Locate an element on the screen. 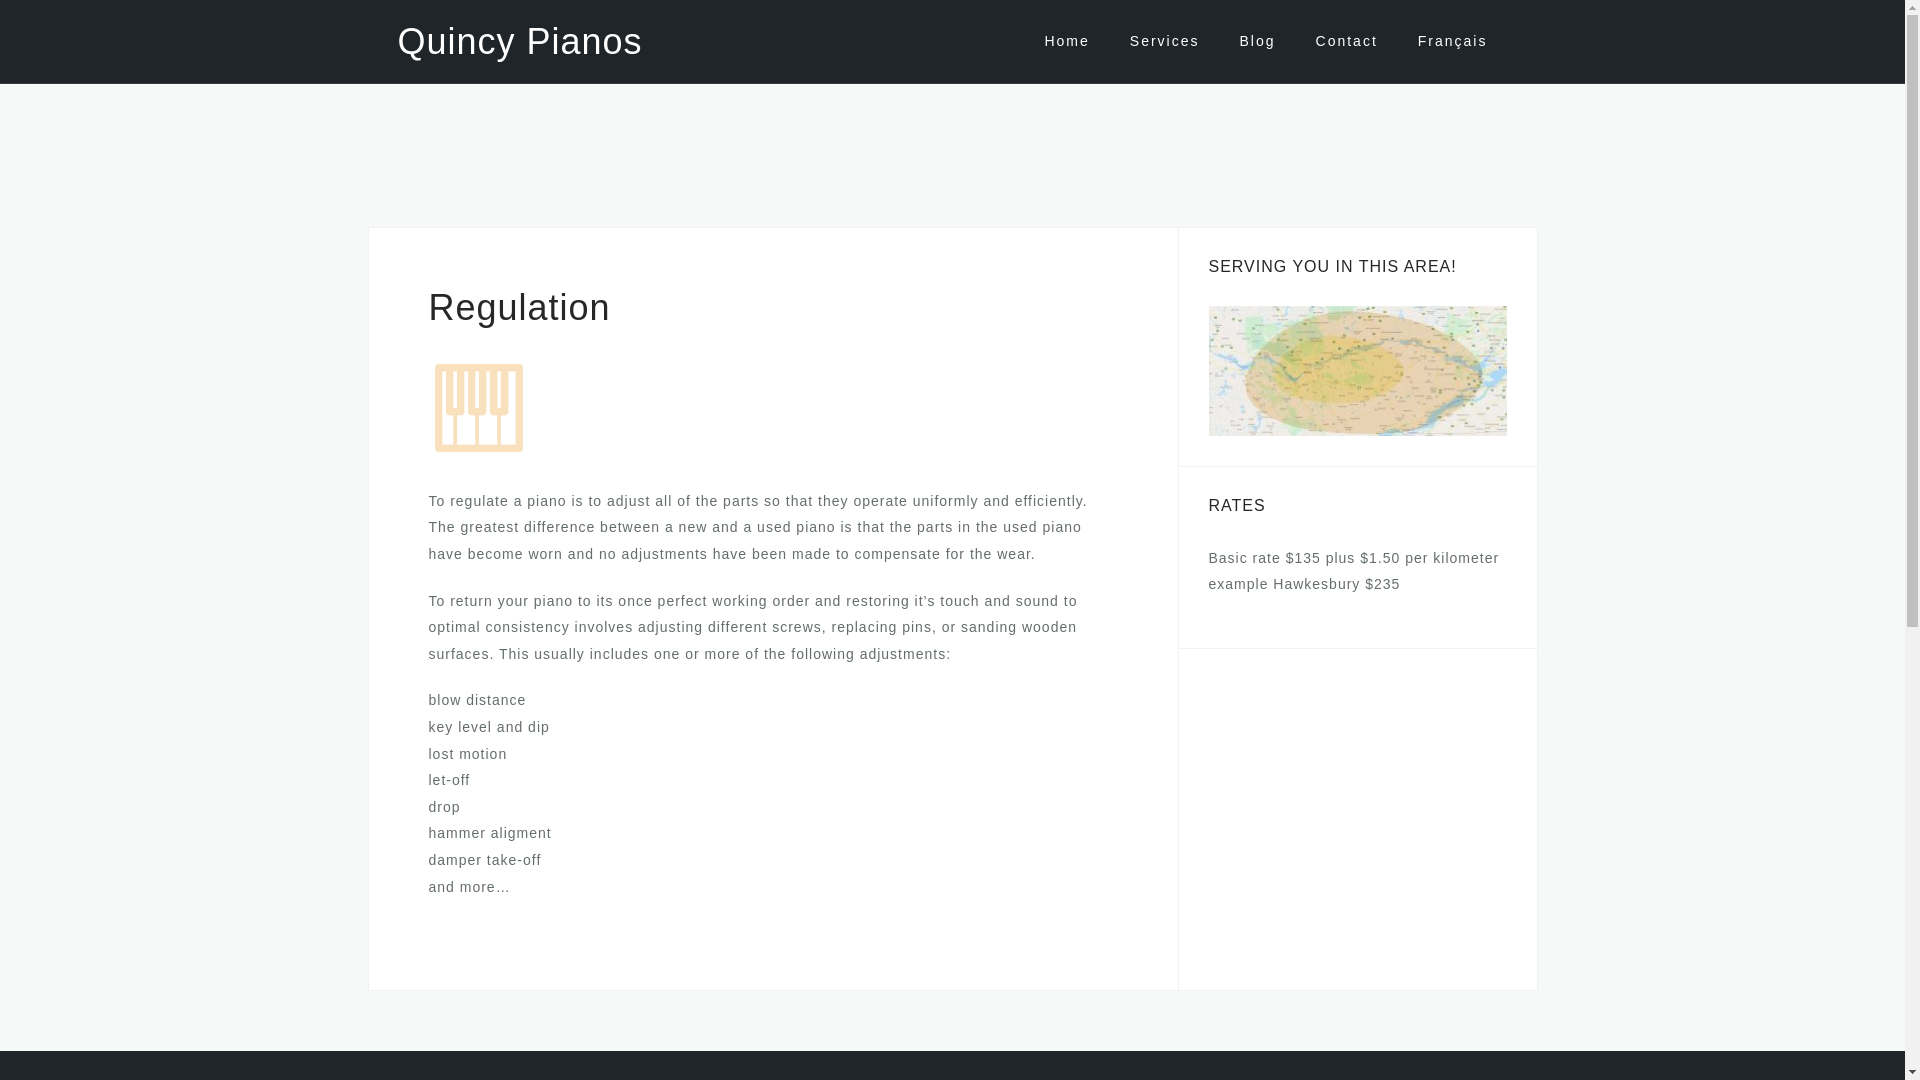 Image resolution: width=1920 pixels, height=1080 pixels. Blog is located at coordinates (1258, 41).